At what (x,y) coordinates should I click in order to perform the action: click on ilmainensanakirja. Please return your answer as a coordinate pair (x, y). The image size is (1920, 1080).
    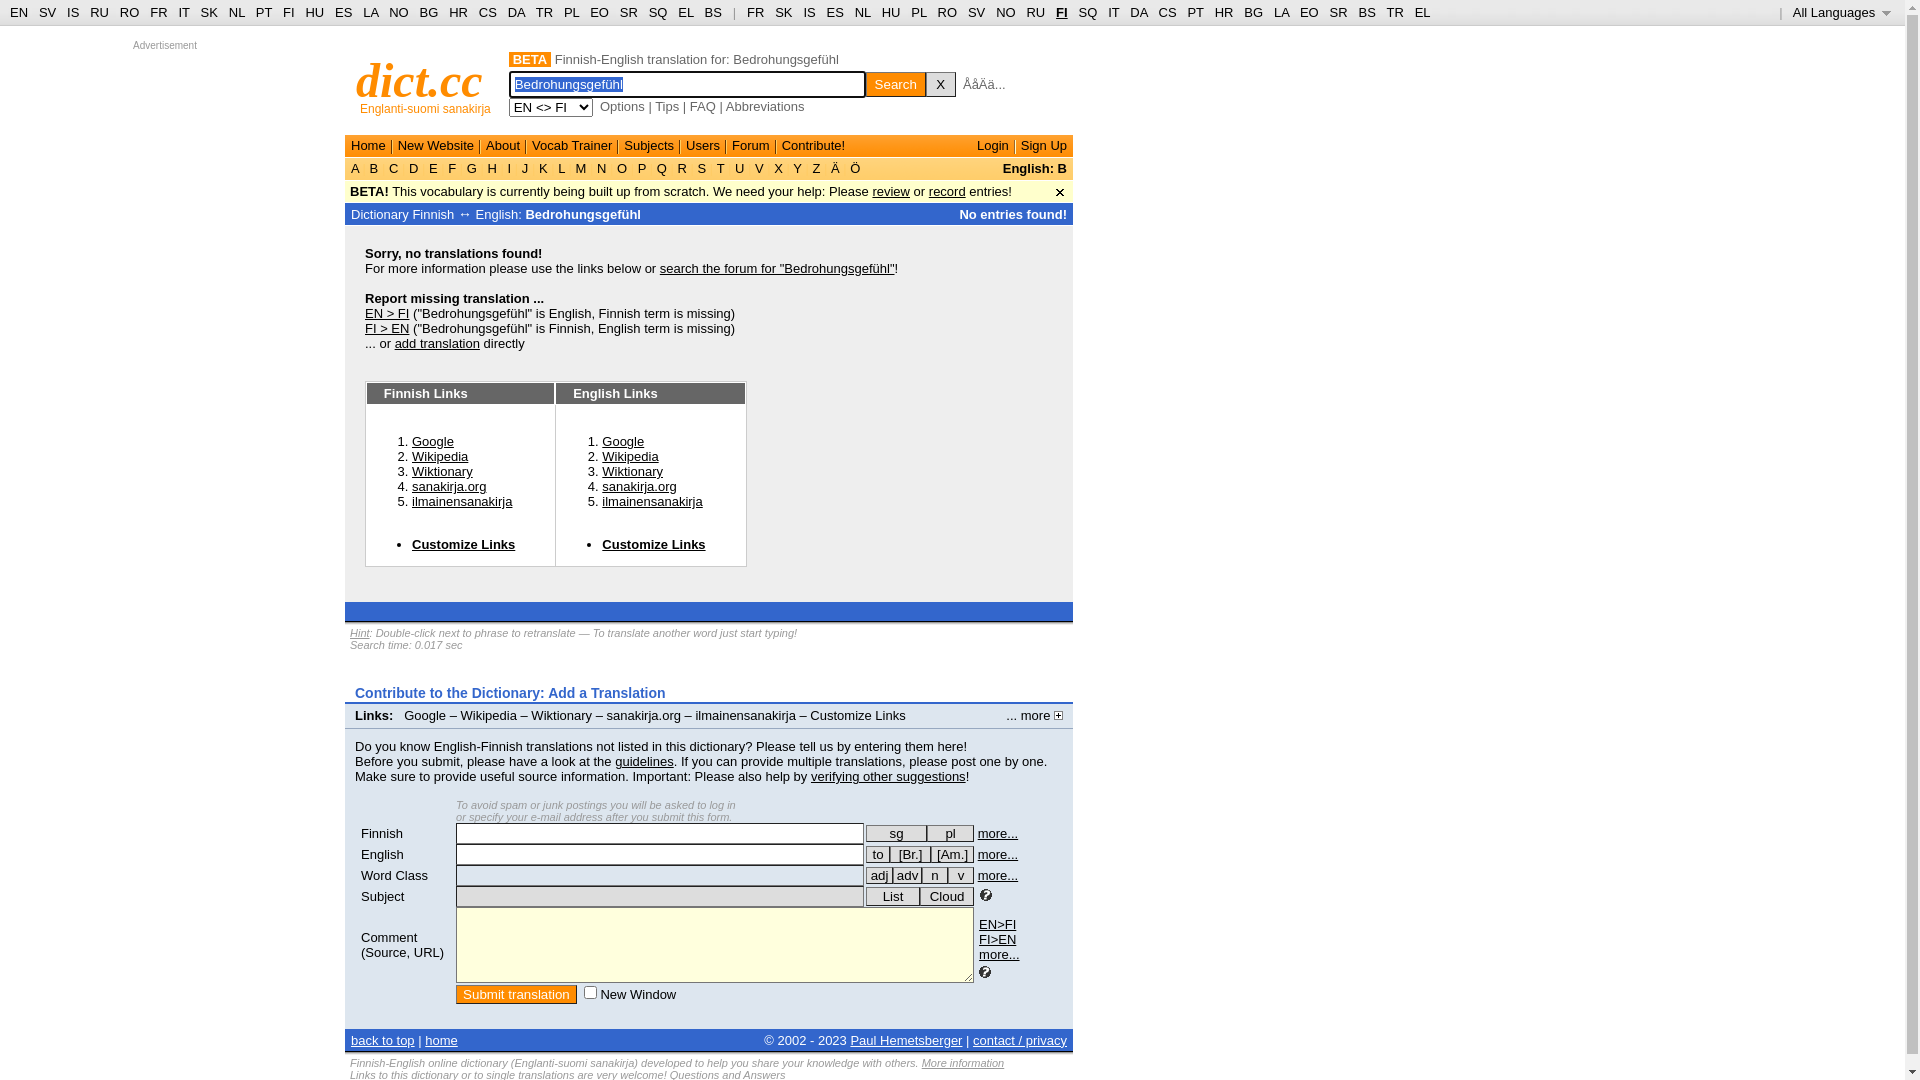
    Looking at the image, I should click on (652, 501).